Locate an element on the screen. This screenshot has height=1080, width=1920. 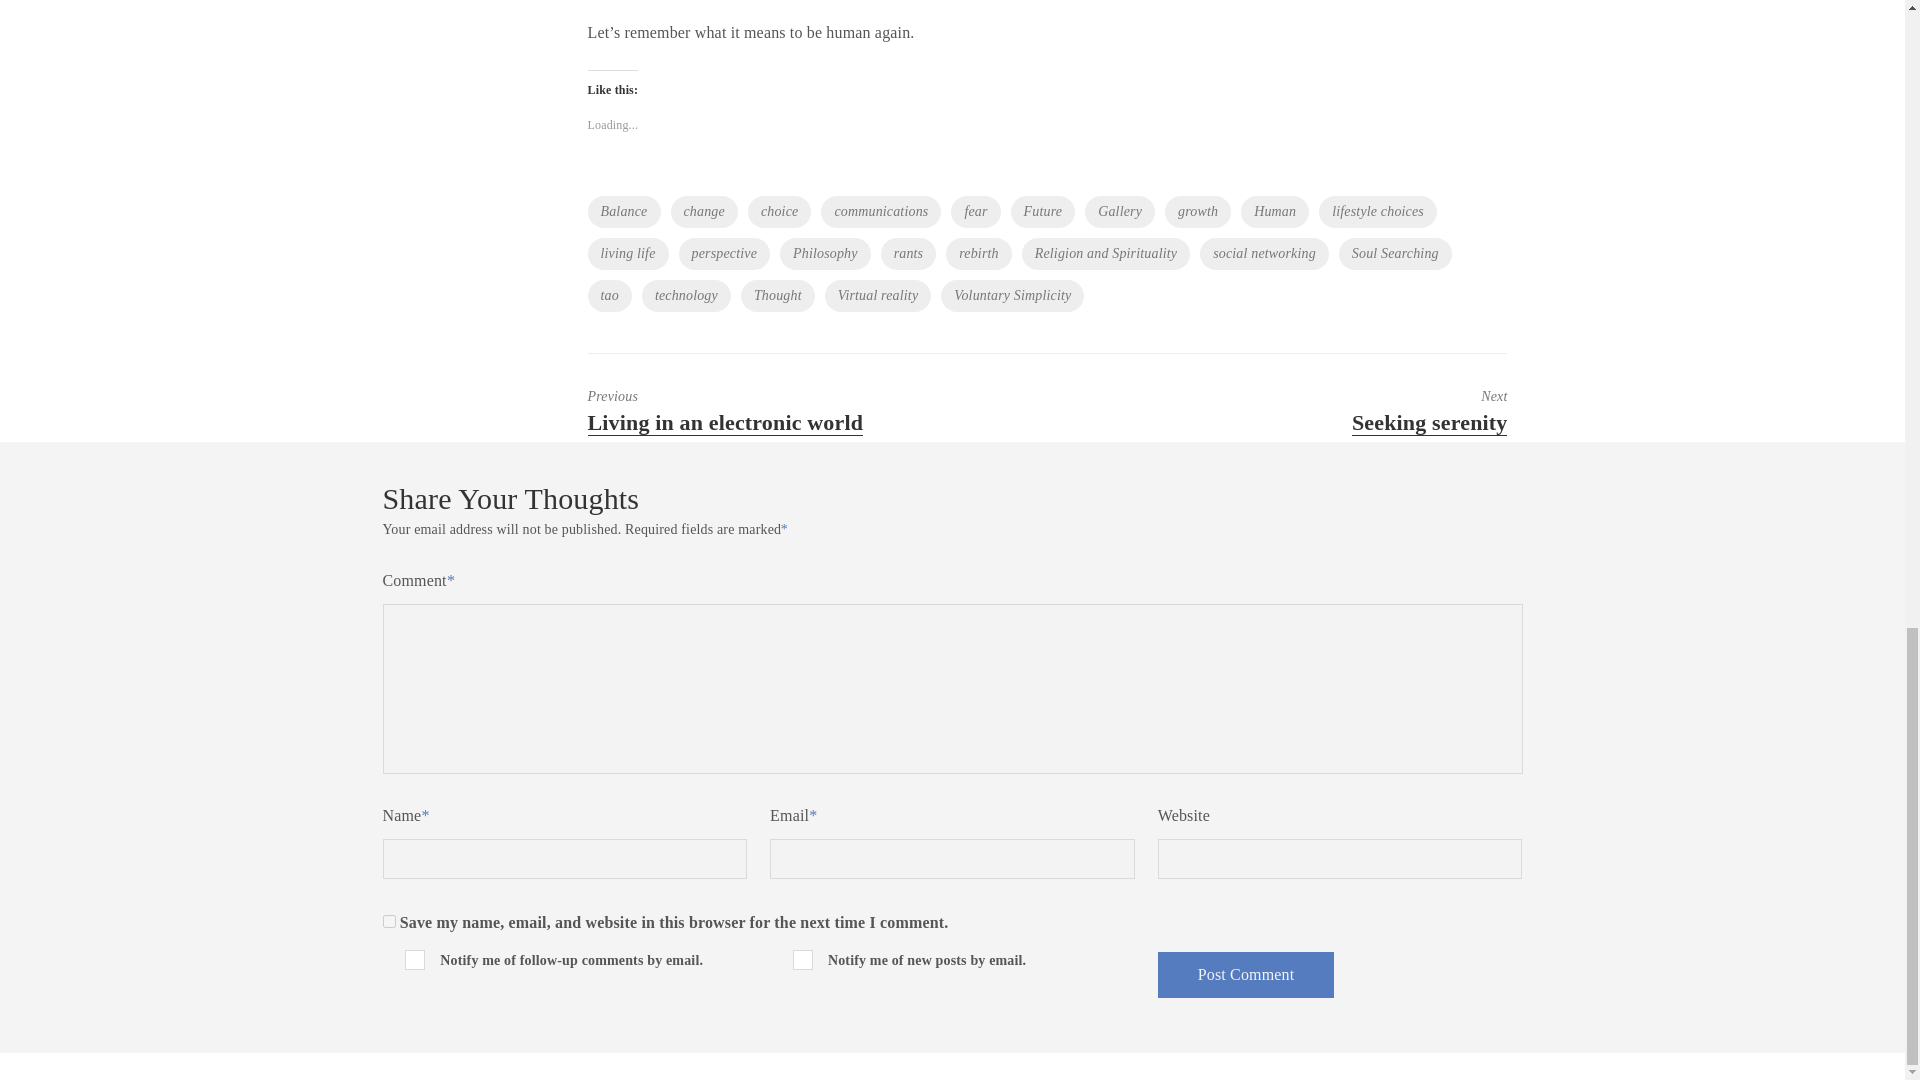
Balance is located at coordinates (624, 211).